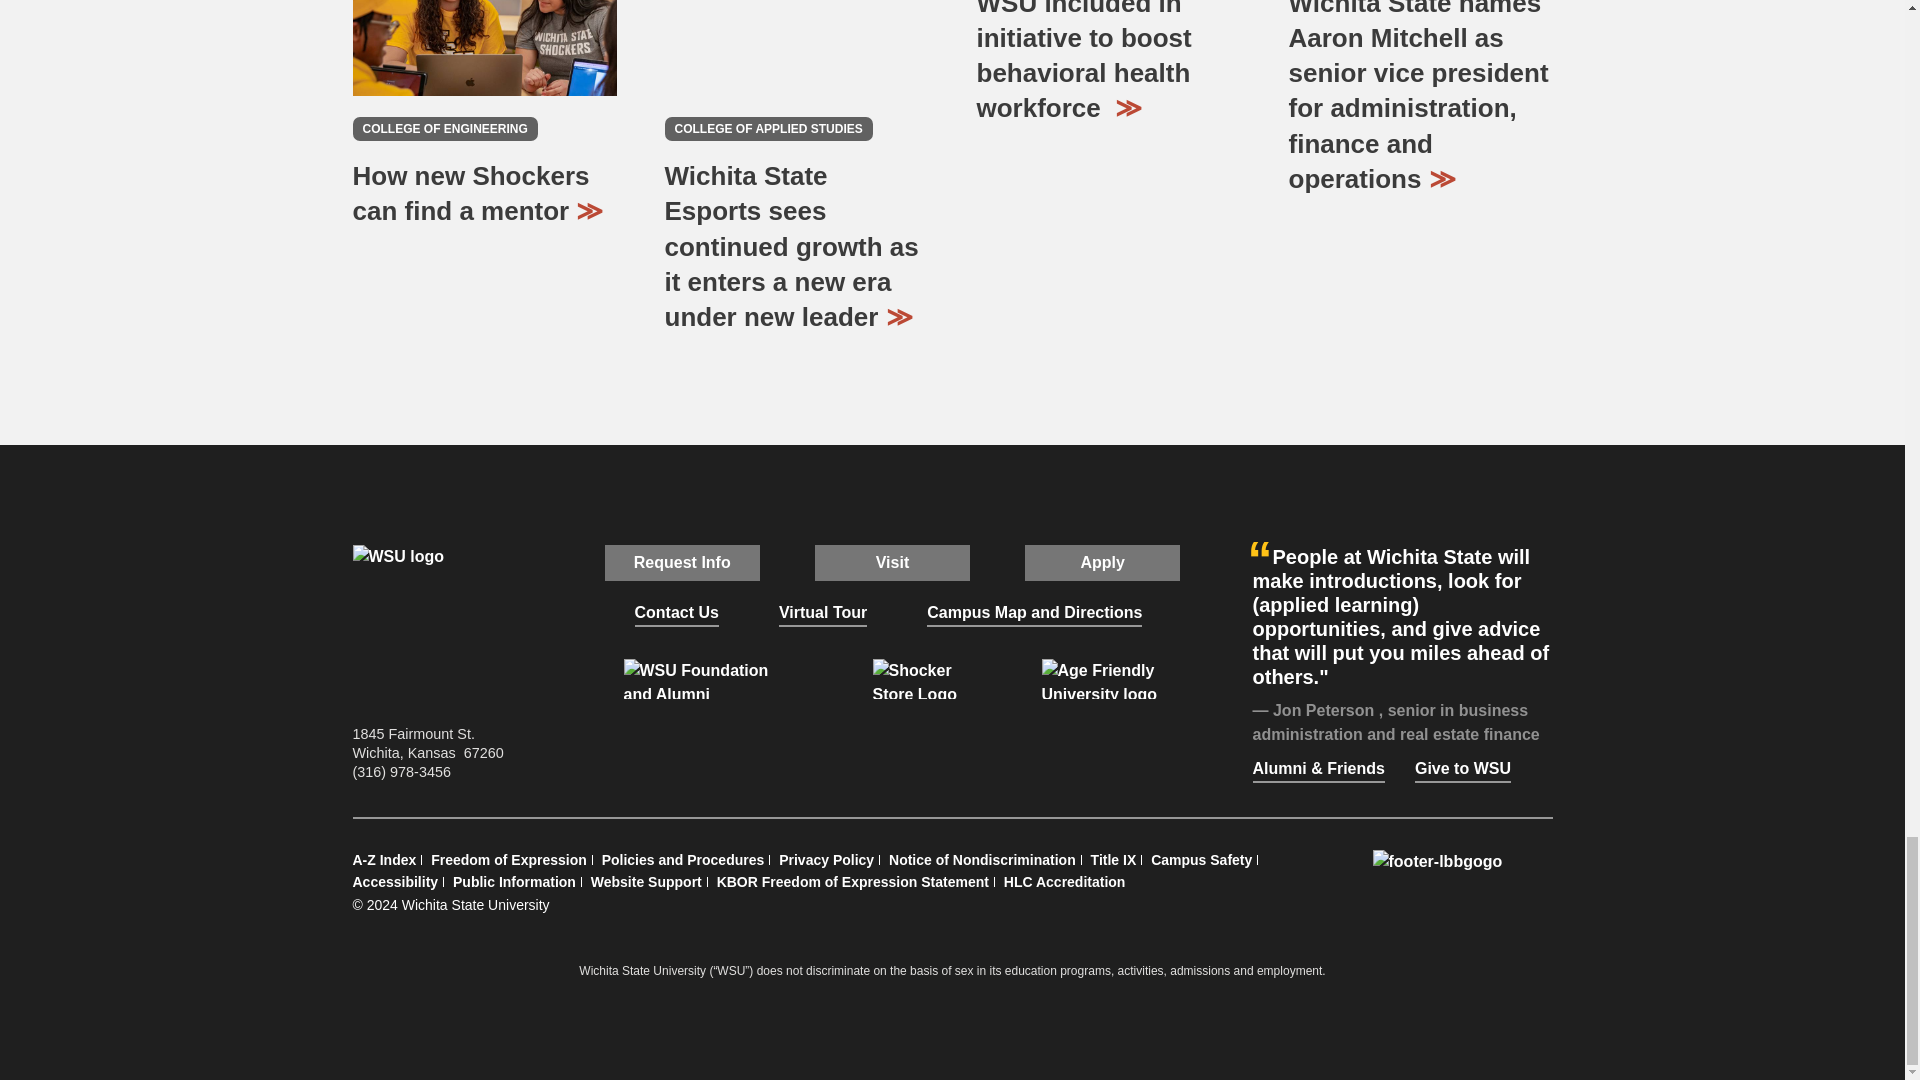 The height and width of the screenshot is (1080, 1920). Describe the element at coordinates (938, 742) in the screenshot. I see `YouTube` at that location.